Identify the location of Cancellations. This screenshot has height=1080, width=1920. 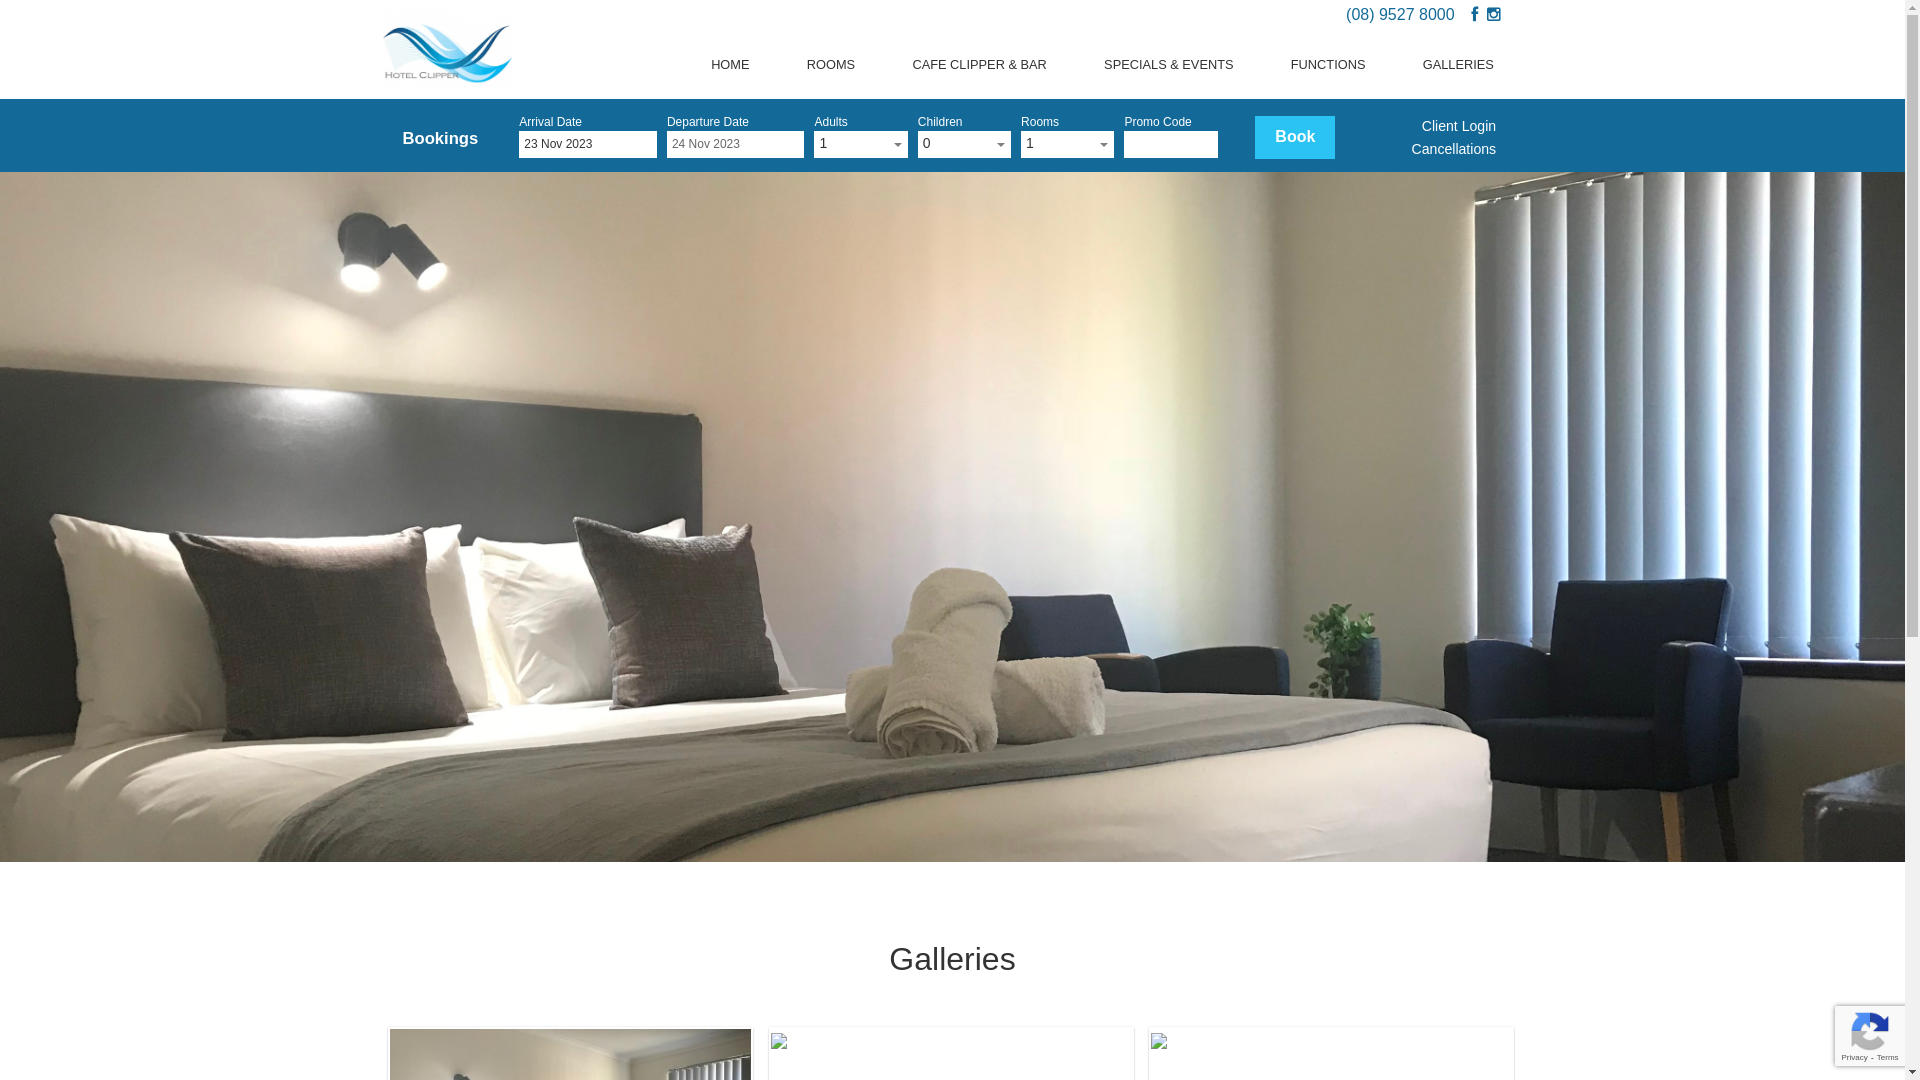
(1454, 149).